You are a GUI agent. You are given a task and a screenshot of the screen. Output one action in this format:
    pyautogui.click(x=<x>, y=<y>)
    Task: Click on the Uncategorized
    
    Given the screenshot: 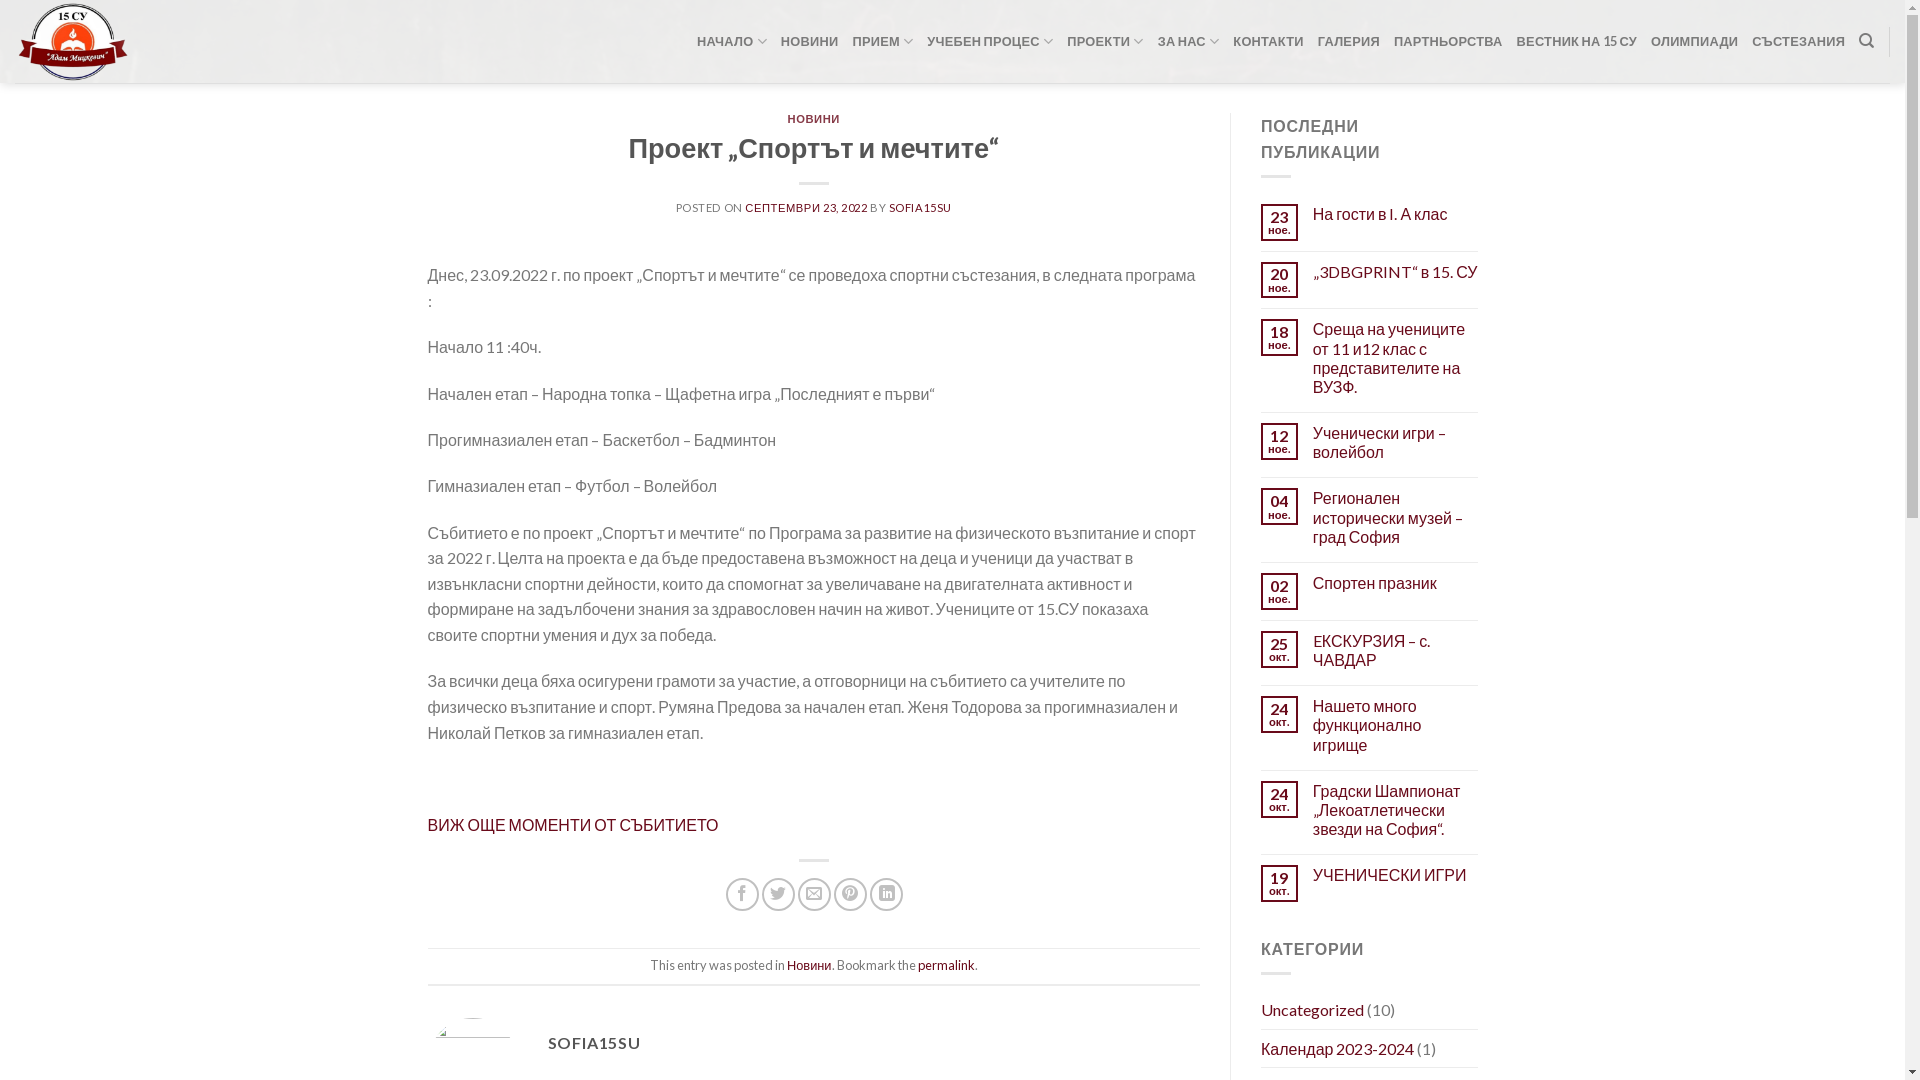 What is the action you would take?
    pyautogui.click(x=1312, y=1010)
    